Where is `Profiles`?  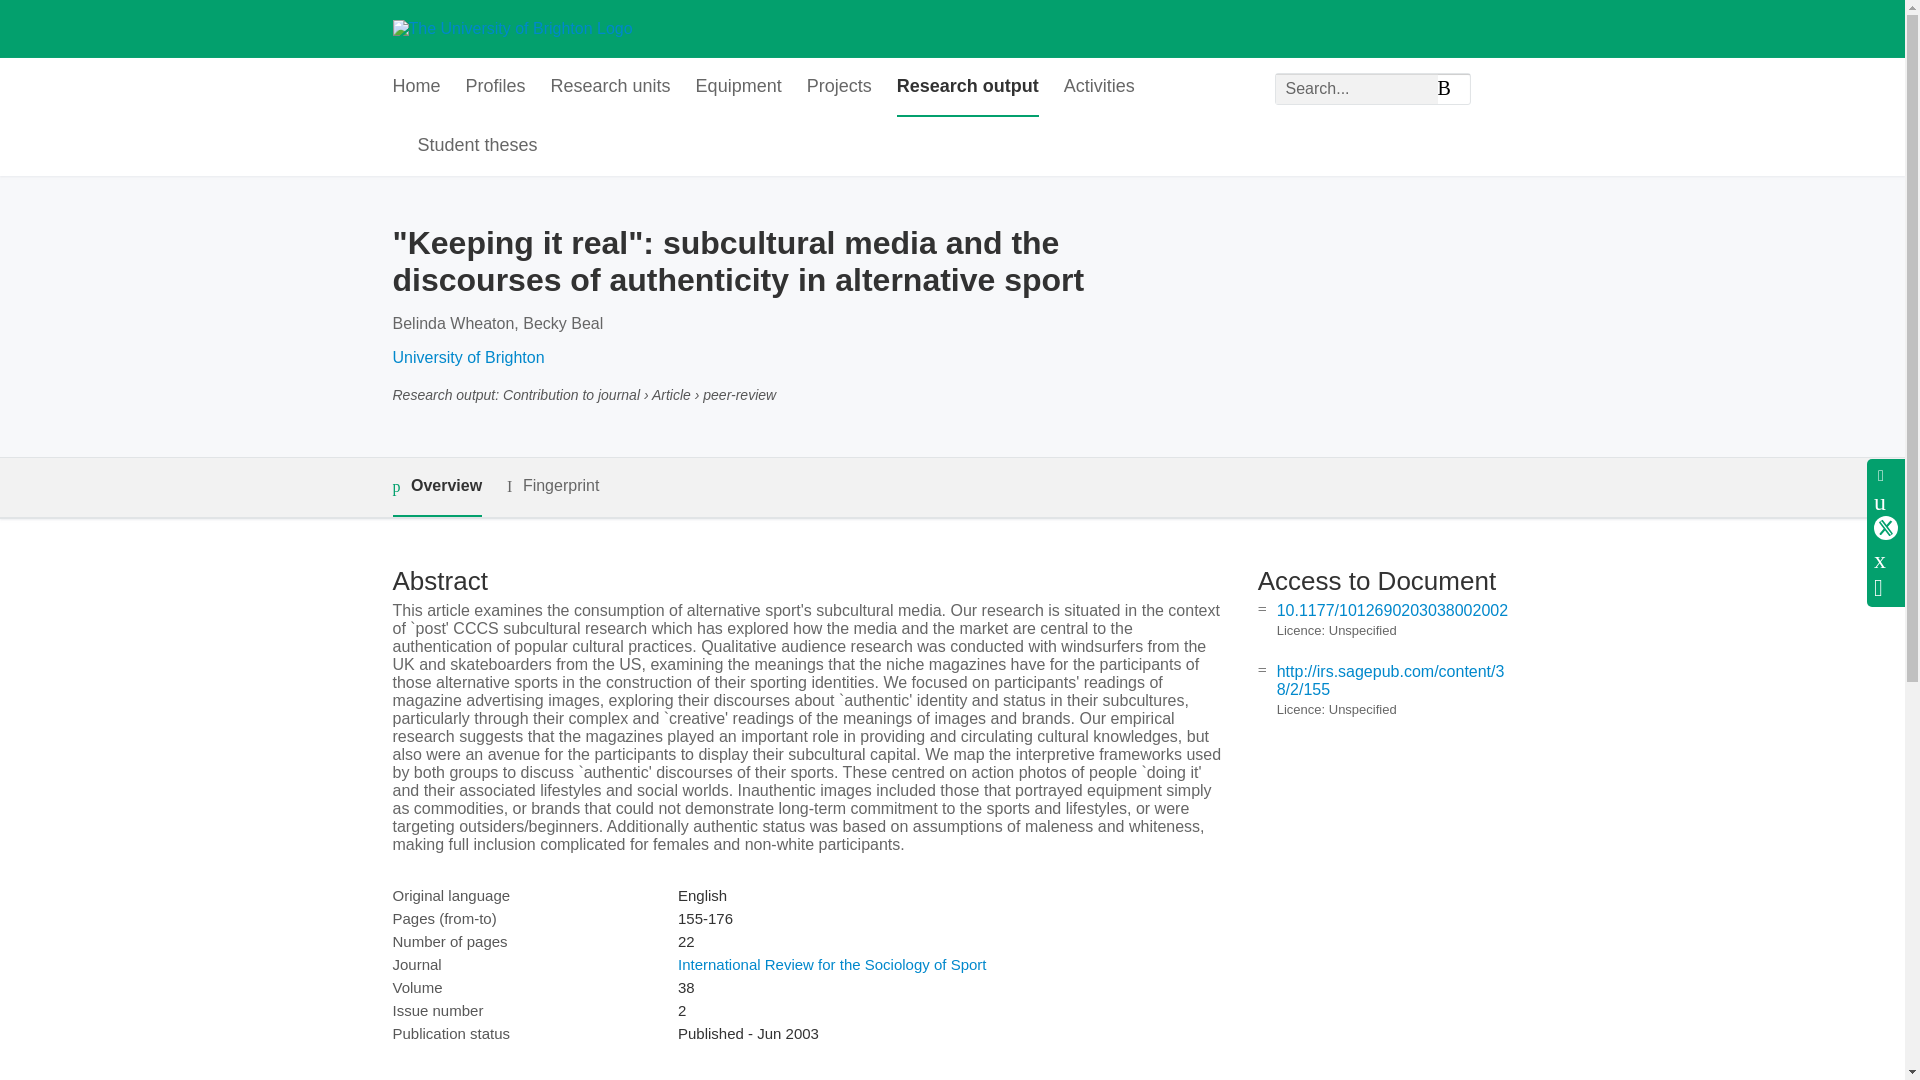 Profiles is located at coordinates (496, 87).